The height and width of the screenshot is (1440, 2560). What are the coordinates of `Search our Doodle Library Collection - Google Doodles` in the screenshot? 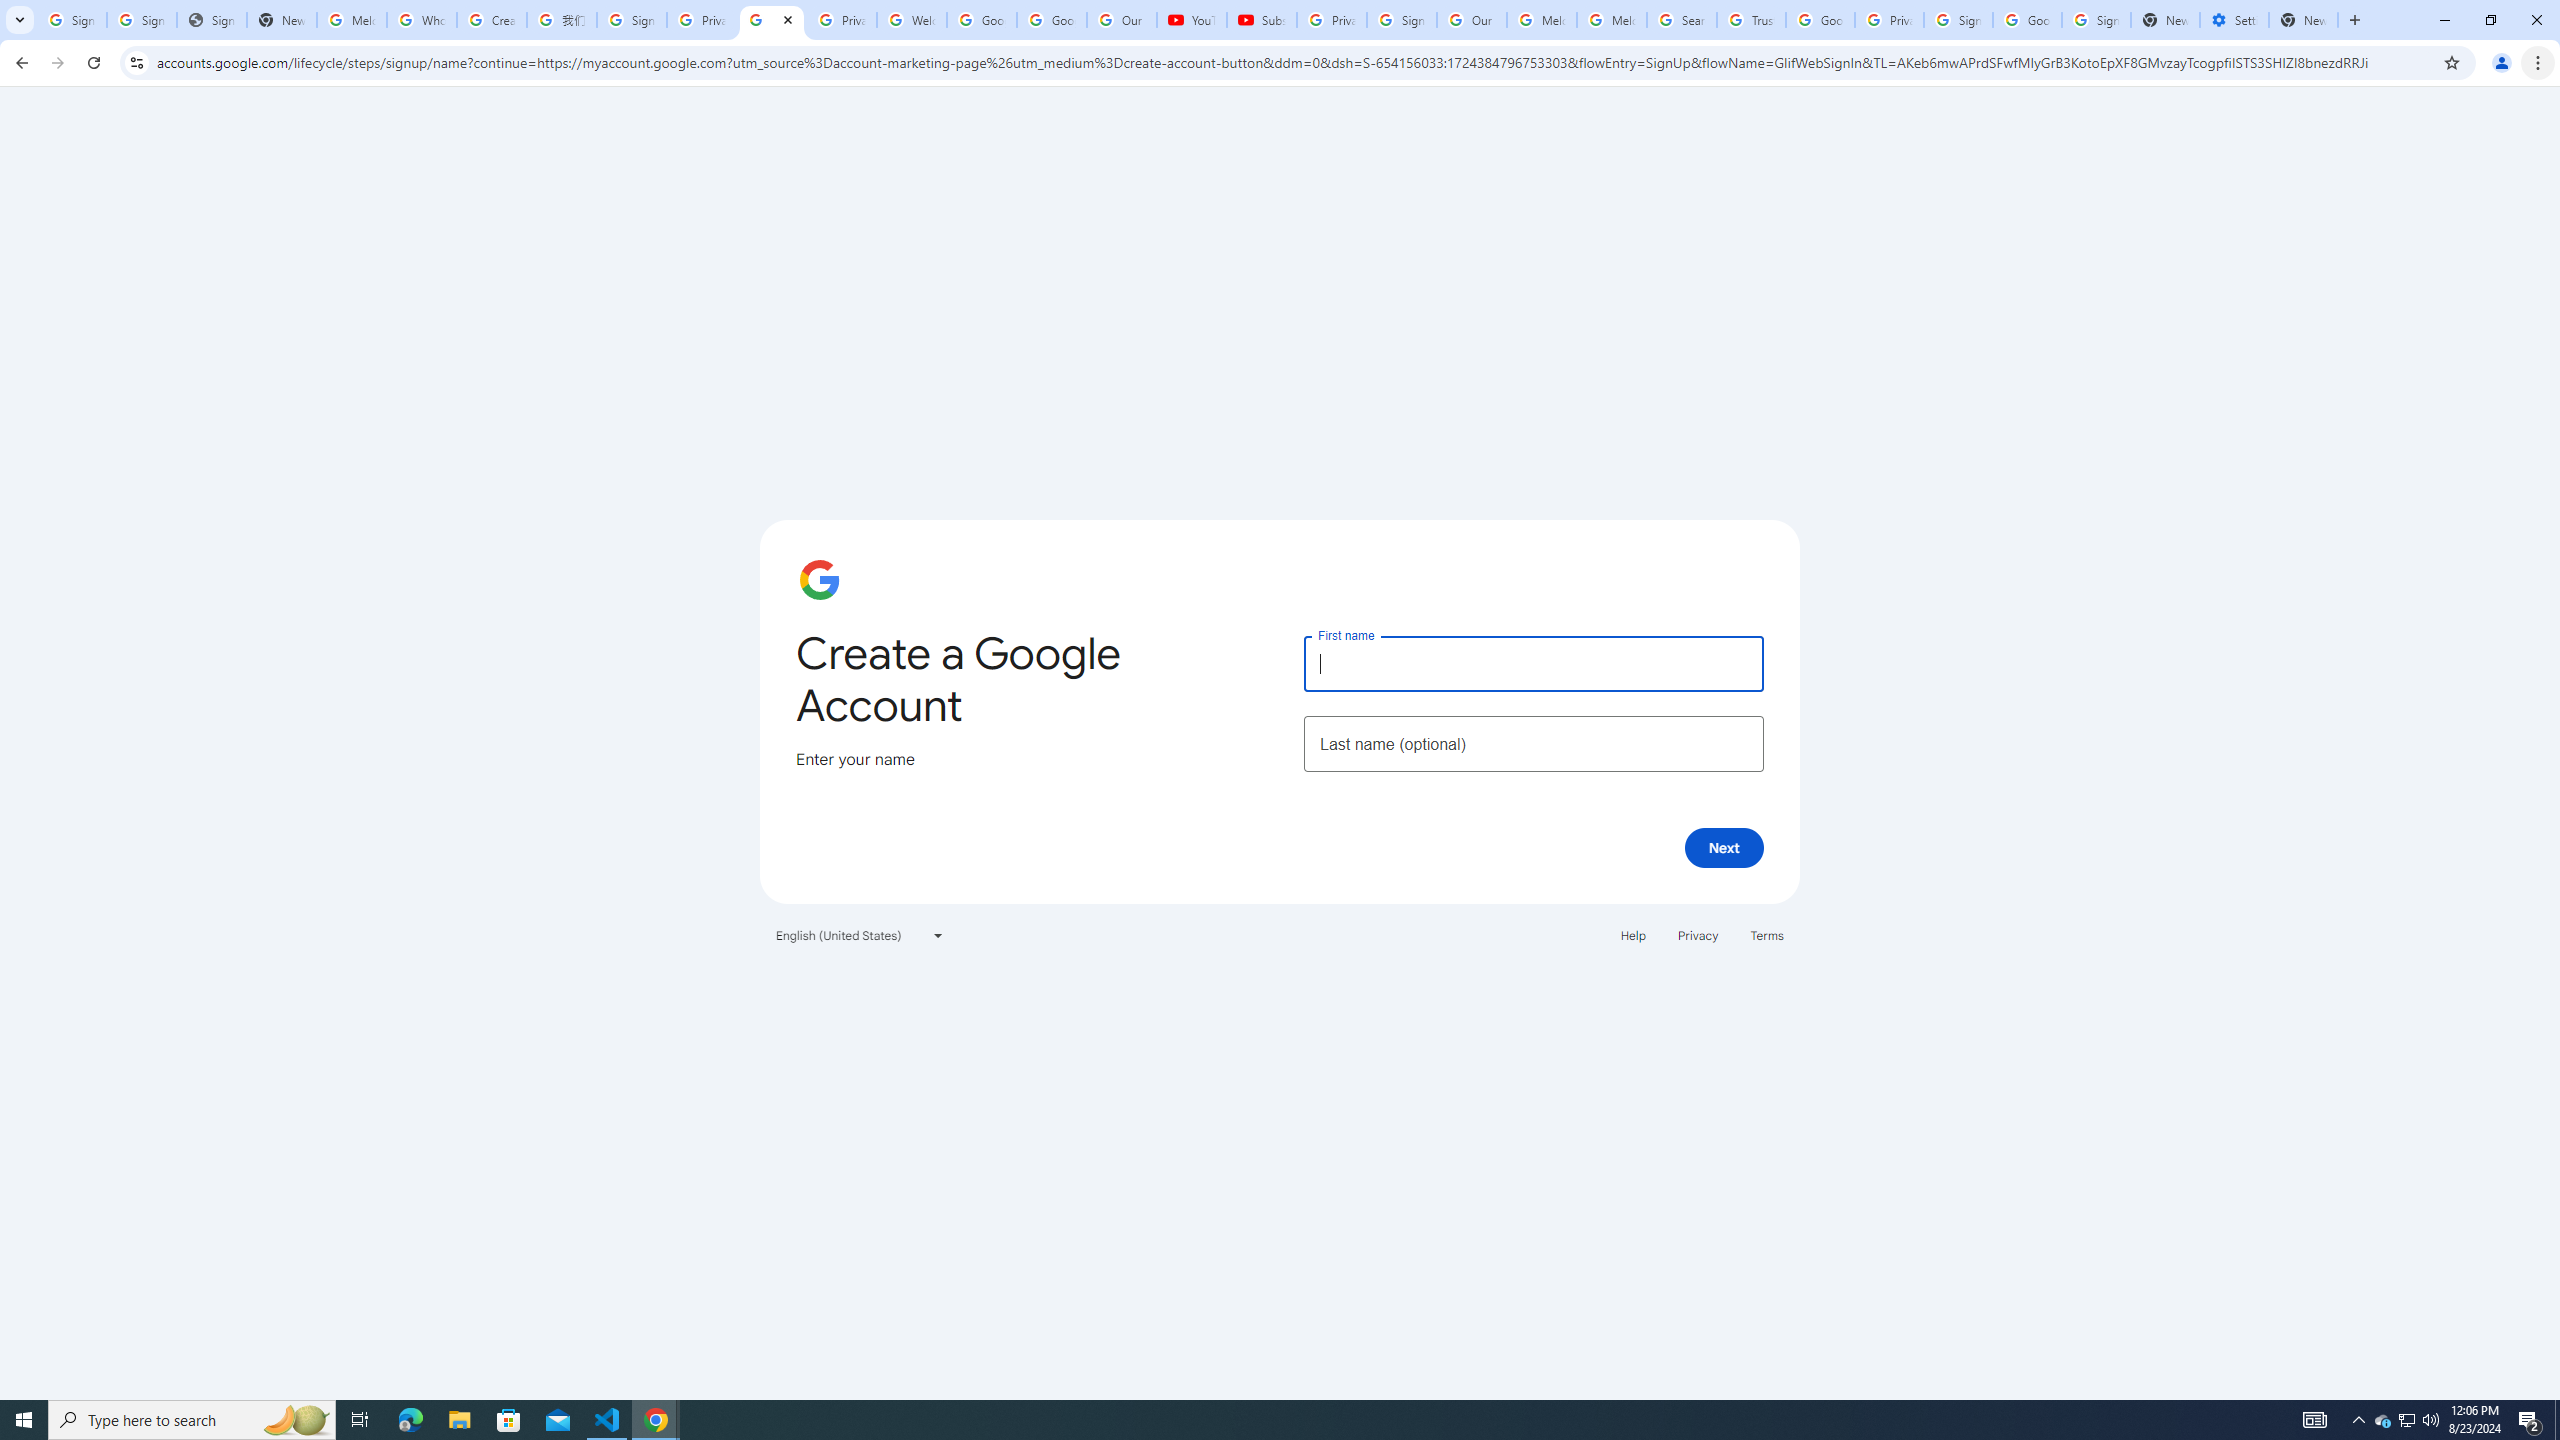 It's located at (1682, 20).